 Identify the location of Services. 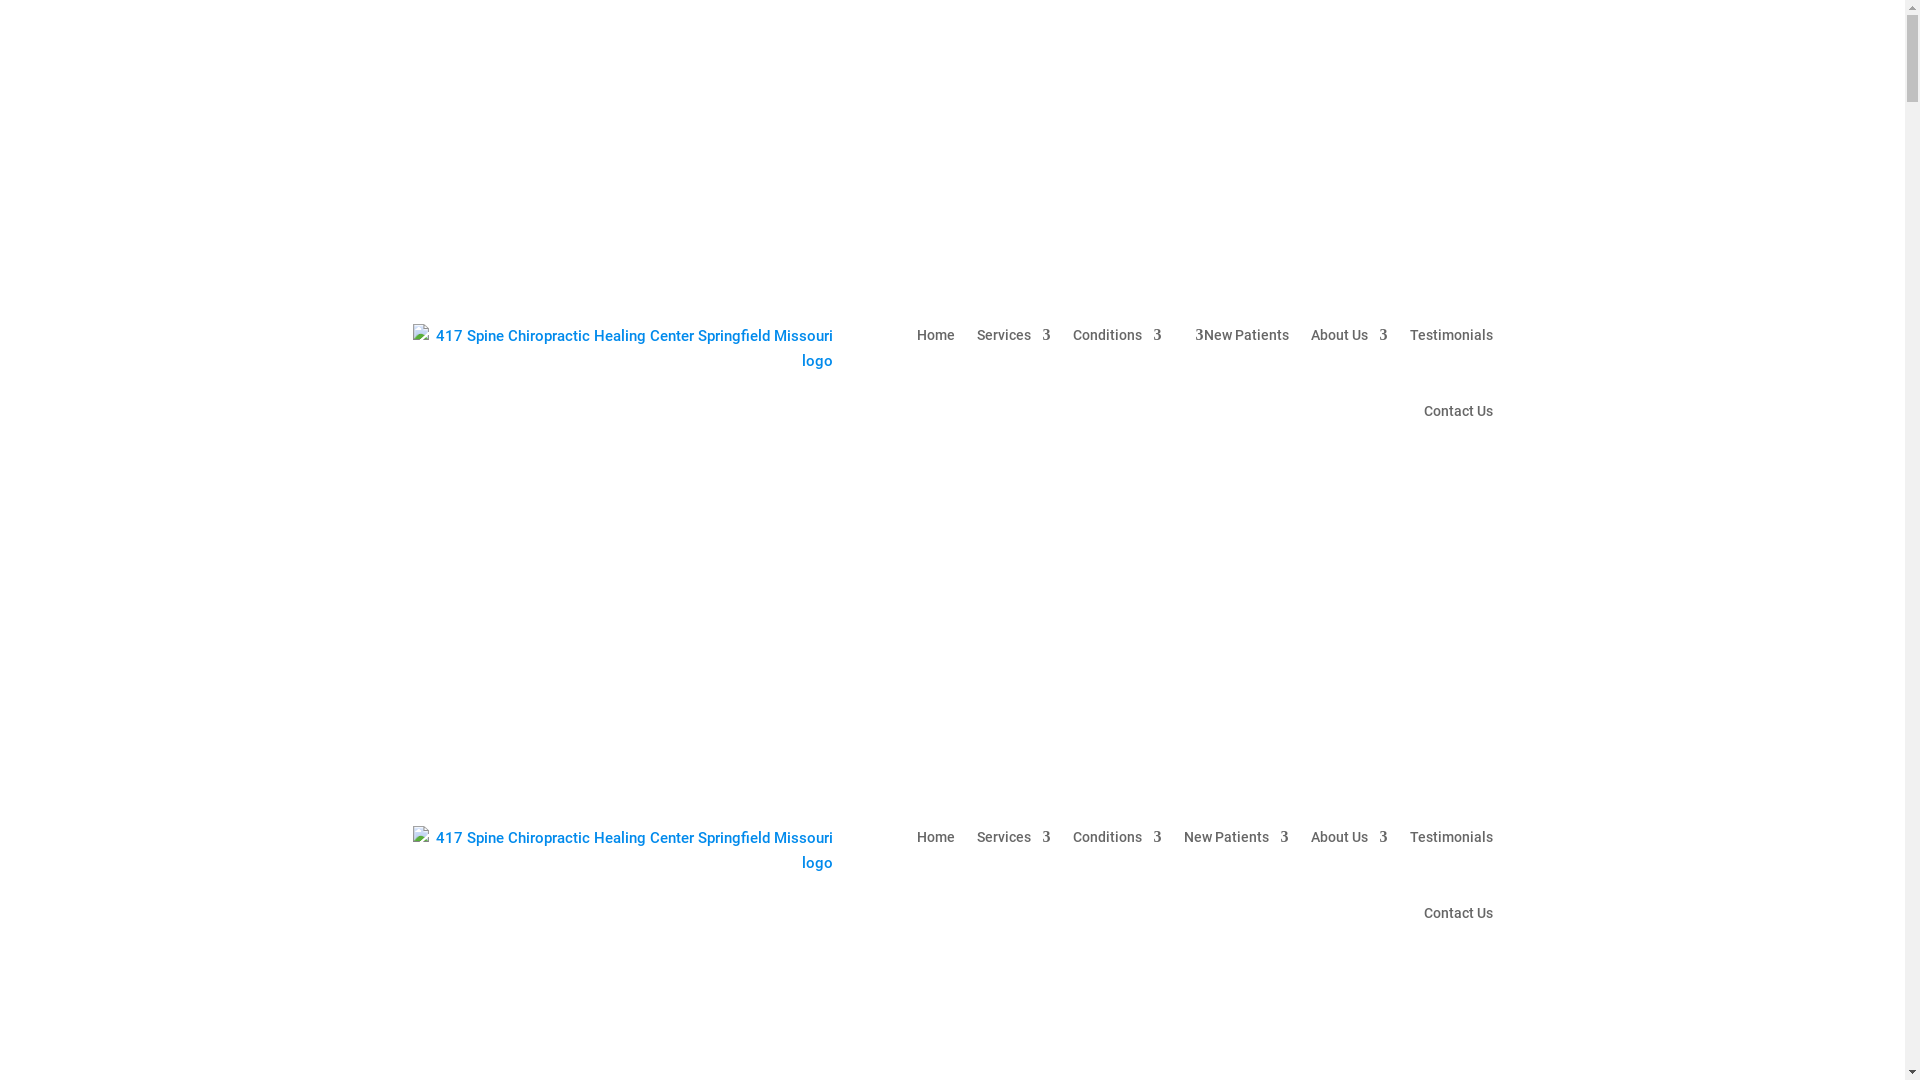
(1013, 335).